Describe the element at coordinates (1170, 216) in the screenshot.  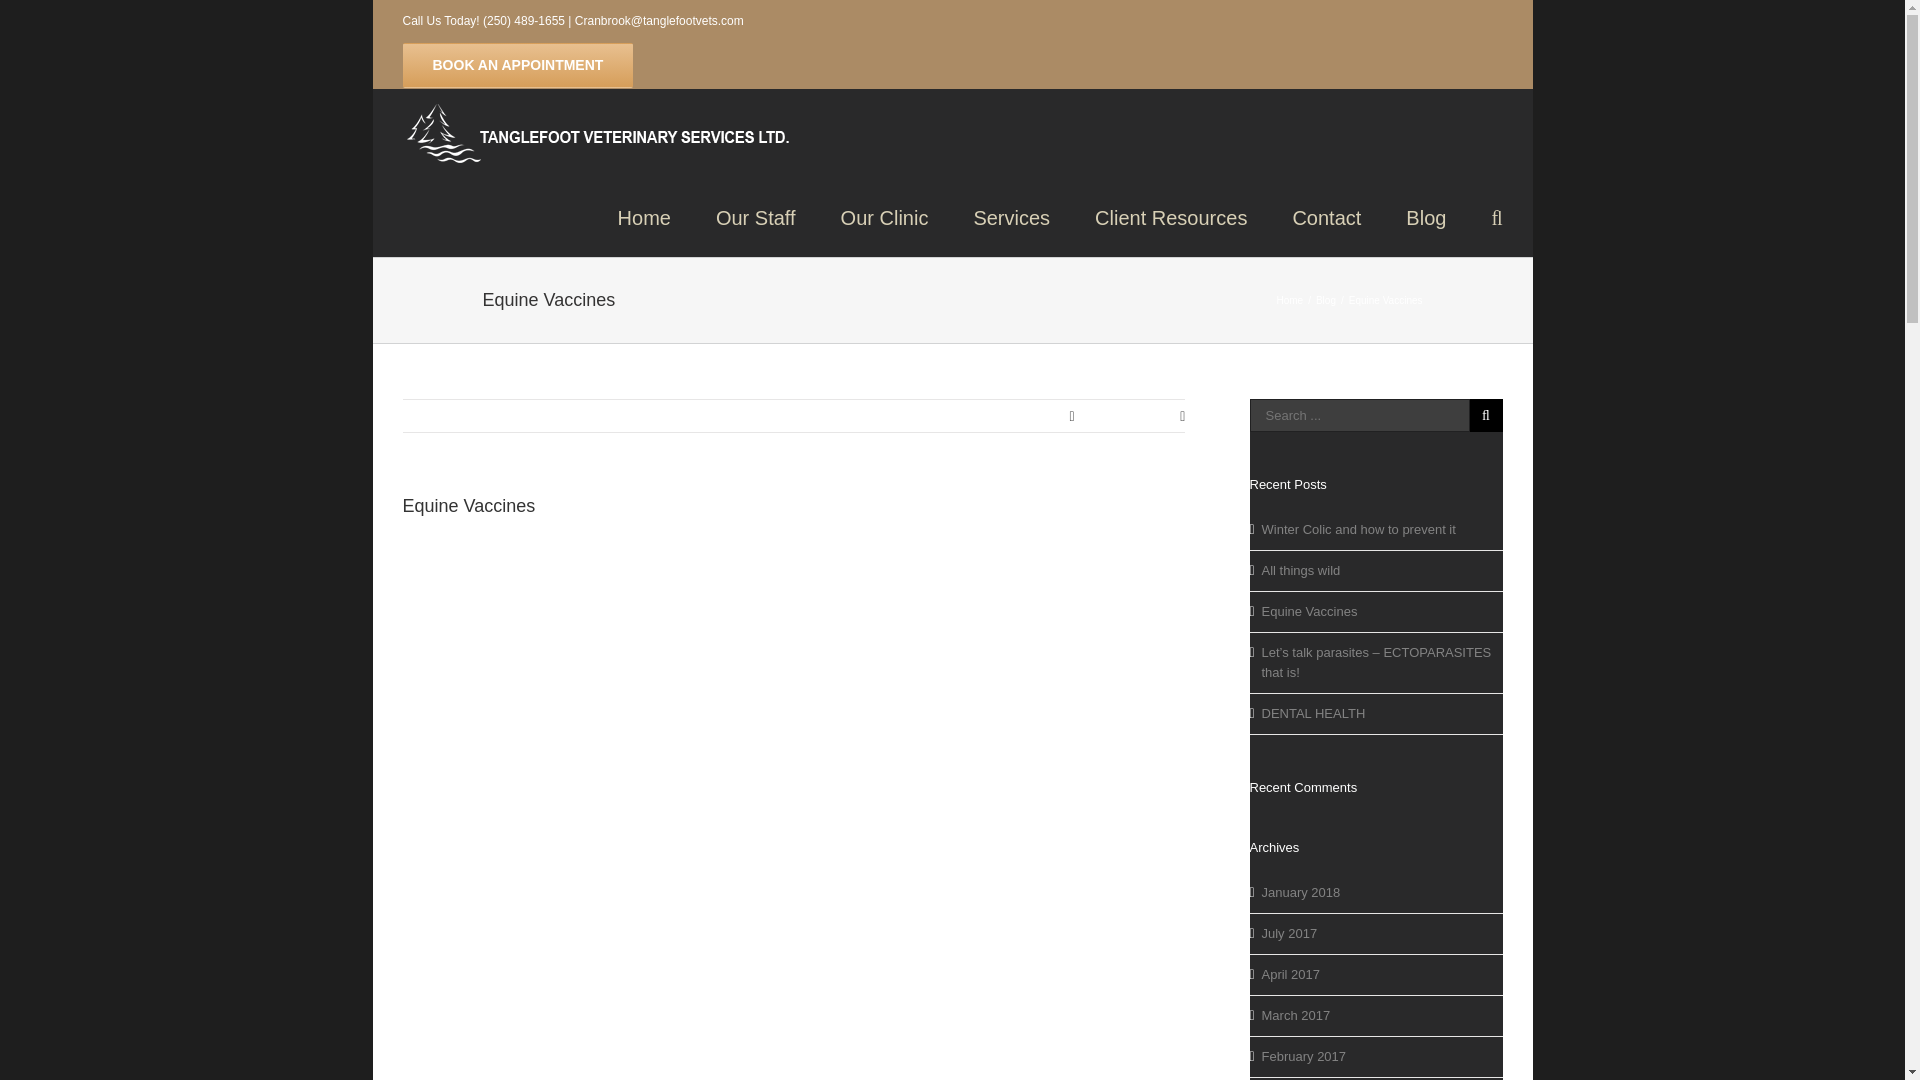
I see `Client Resources` at that location.